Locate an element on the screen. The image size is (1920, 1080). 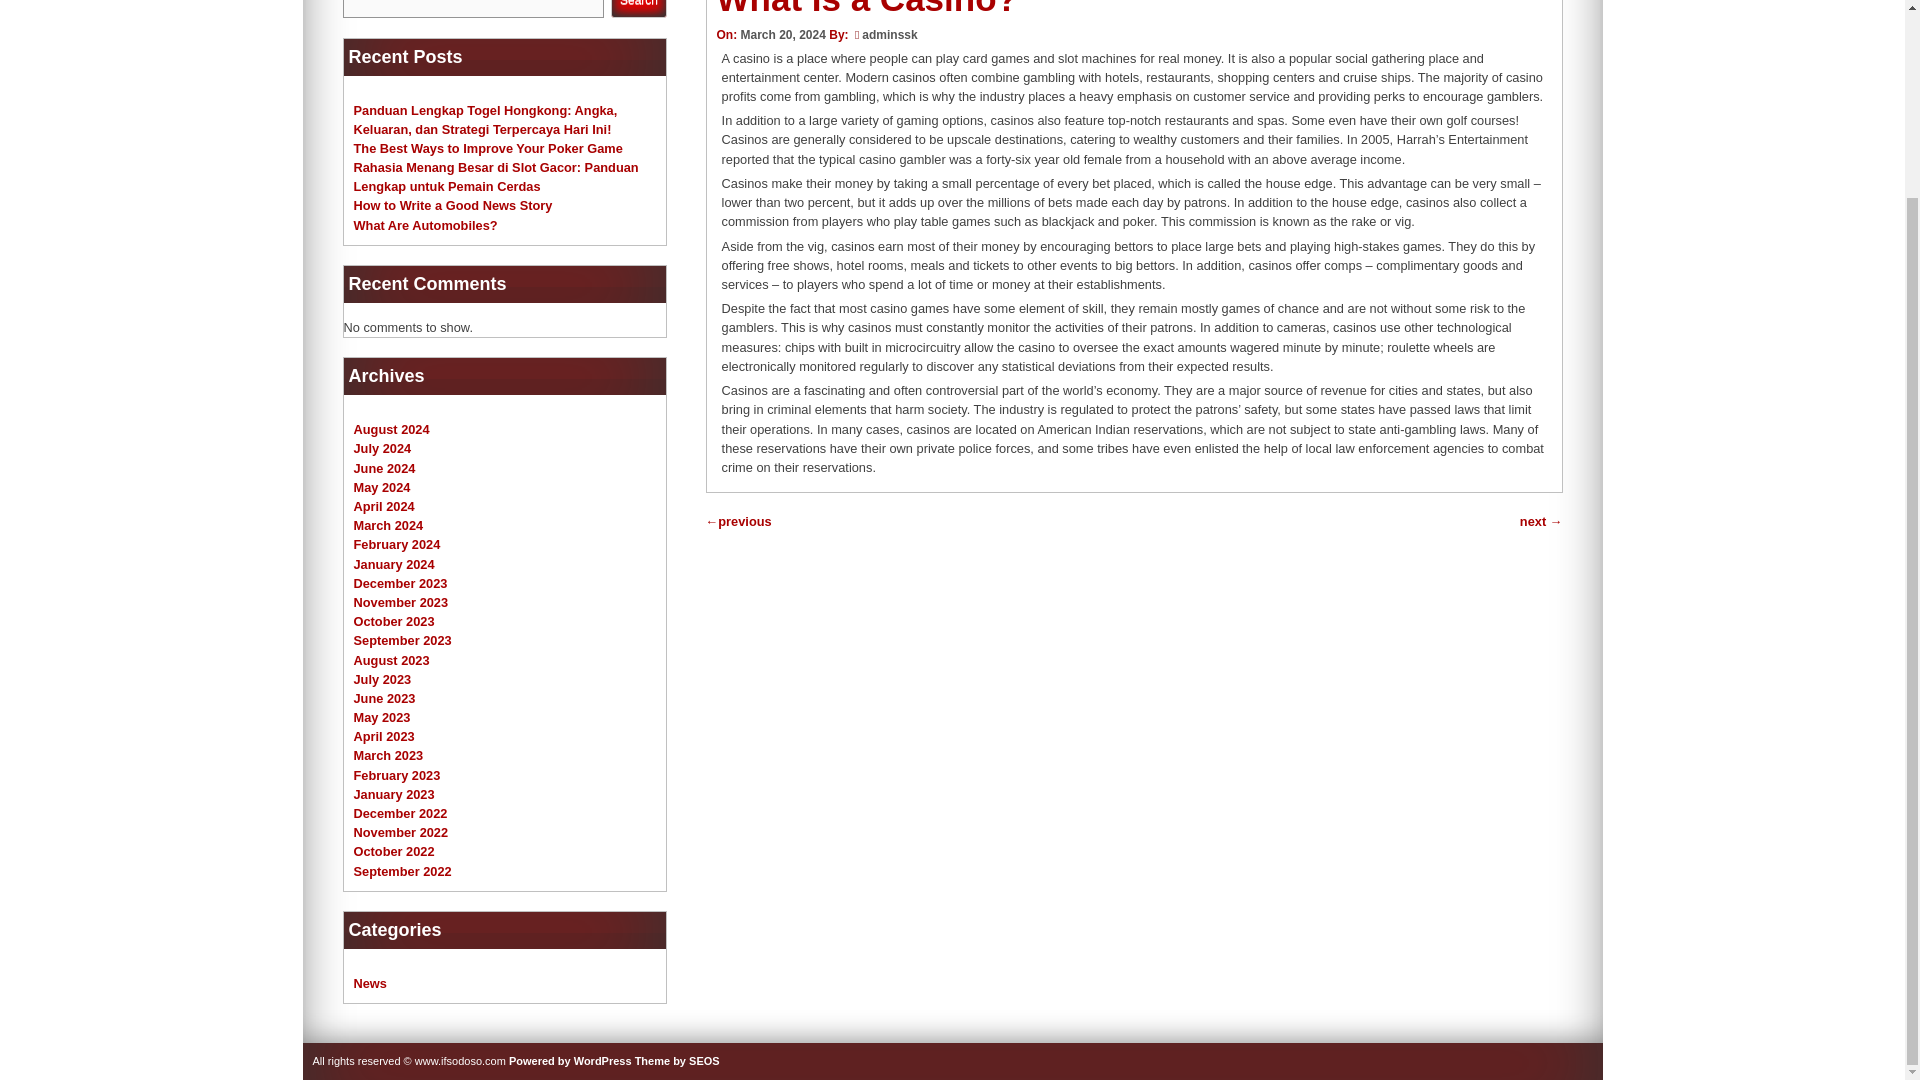
January 2024 is located at coordinates (394, 564).